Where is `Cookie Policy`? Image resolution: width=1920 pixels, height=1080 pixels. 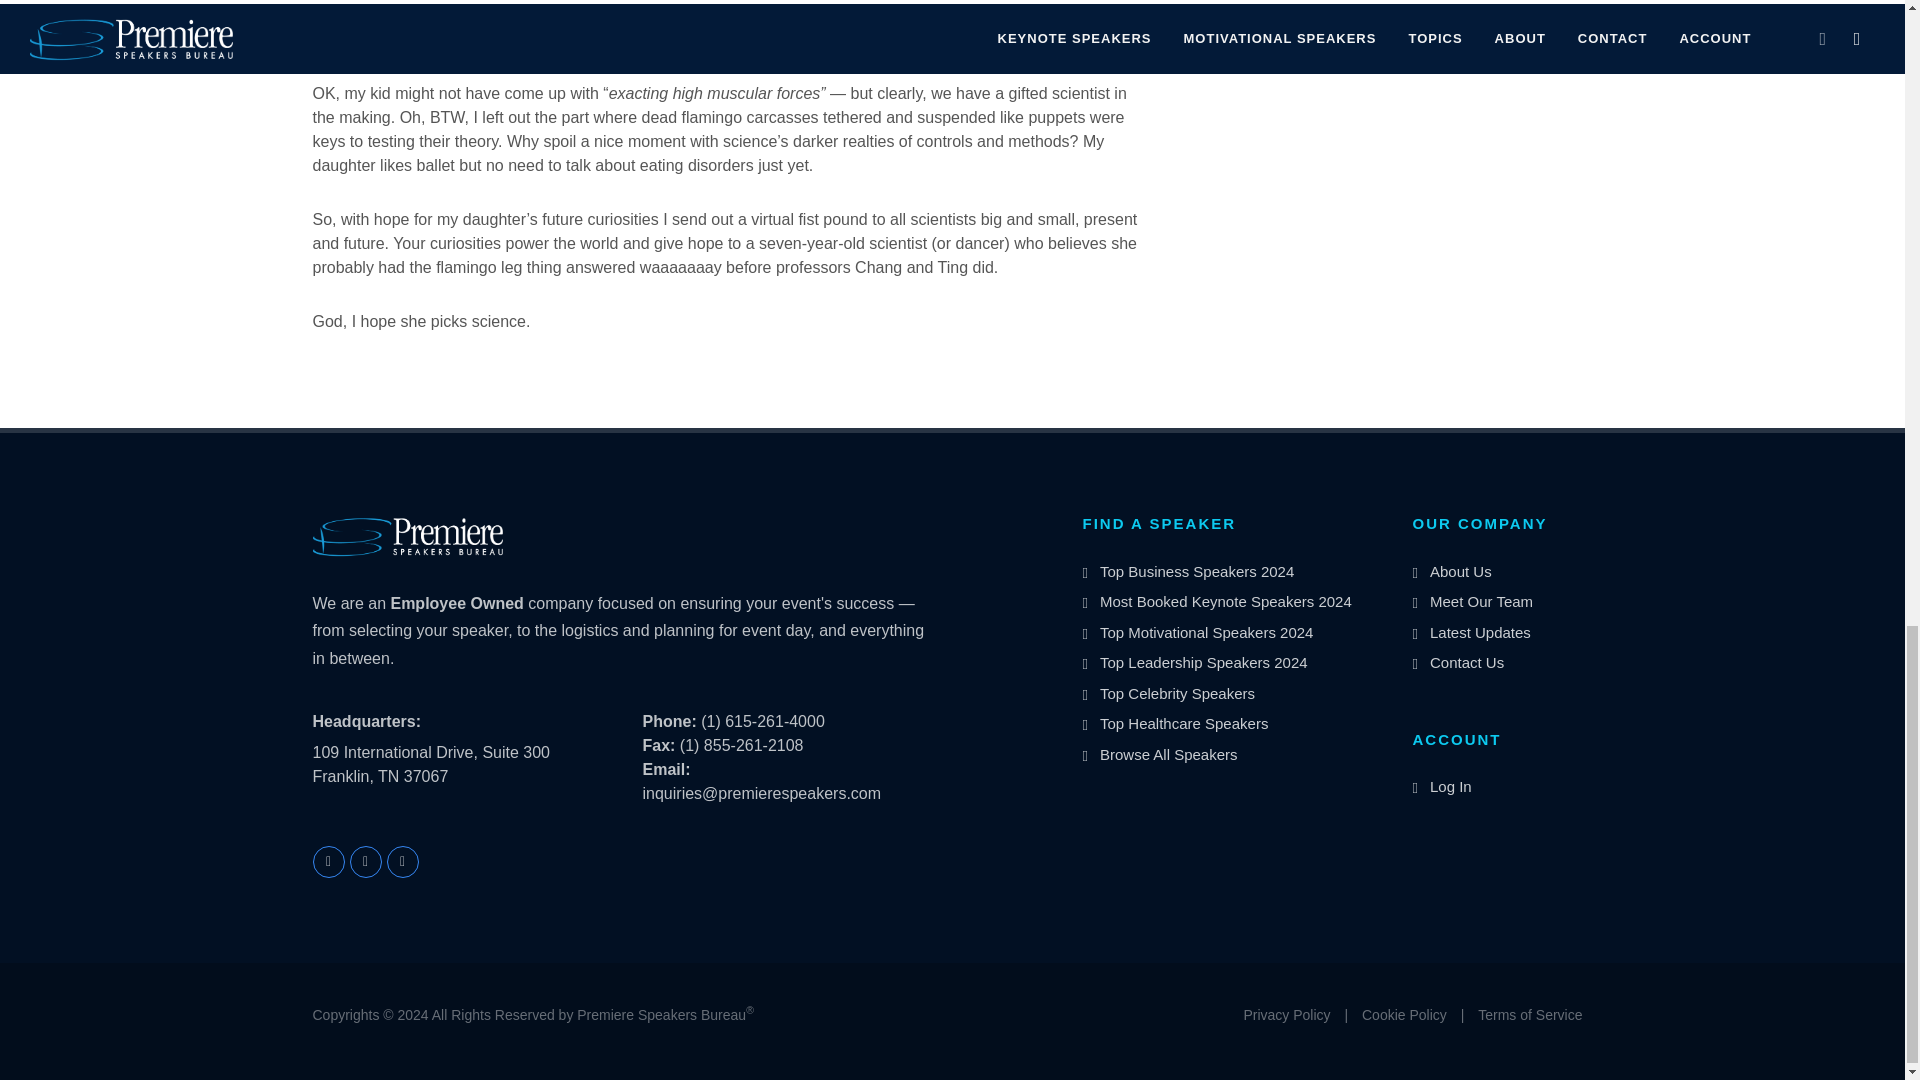
Cookie Policy is located at coordinates (1404, 1016).